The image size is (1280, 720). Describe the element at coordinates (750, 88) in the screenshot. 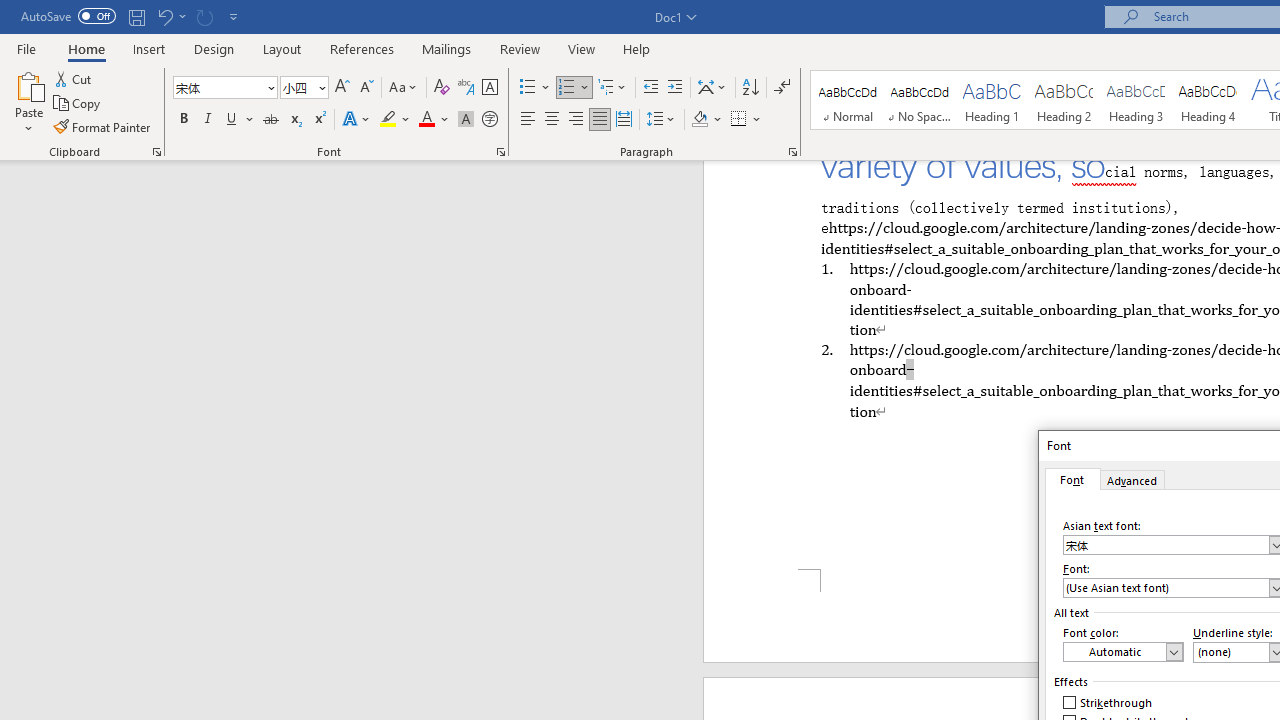

I see `Sort...` at that location.